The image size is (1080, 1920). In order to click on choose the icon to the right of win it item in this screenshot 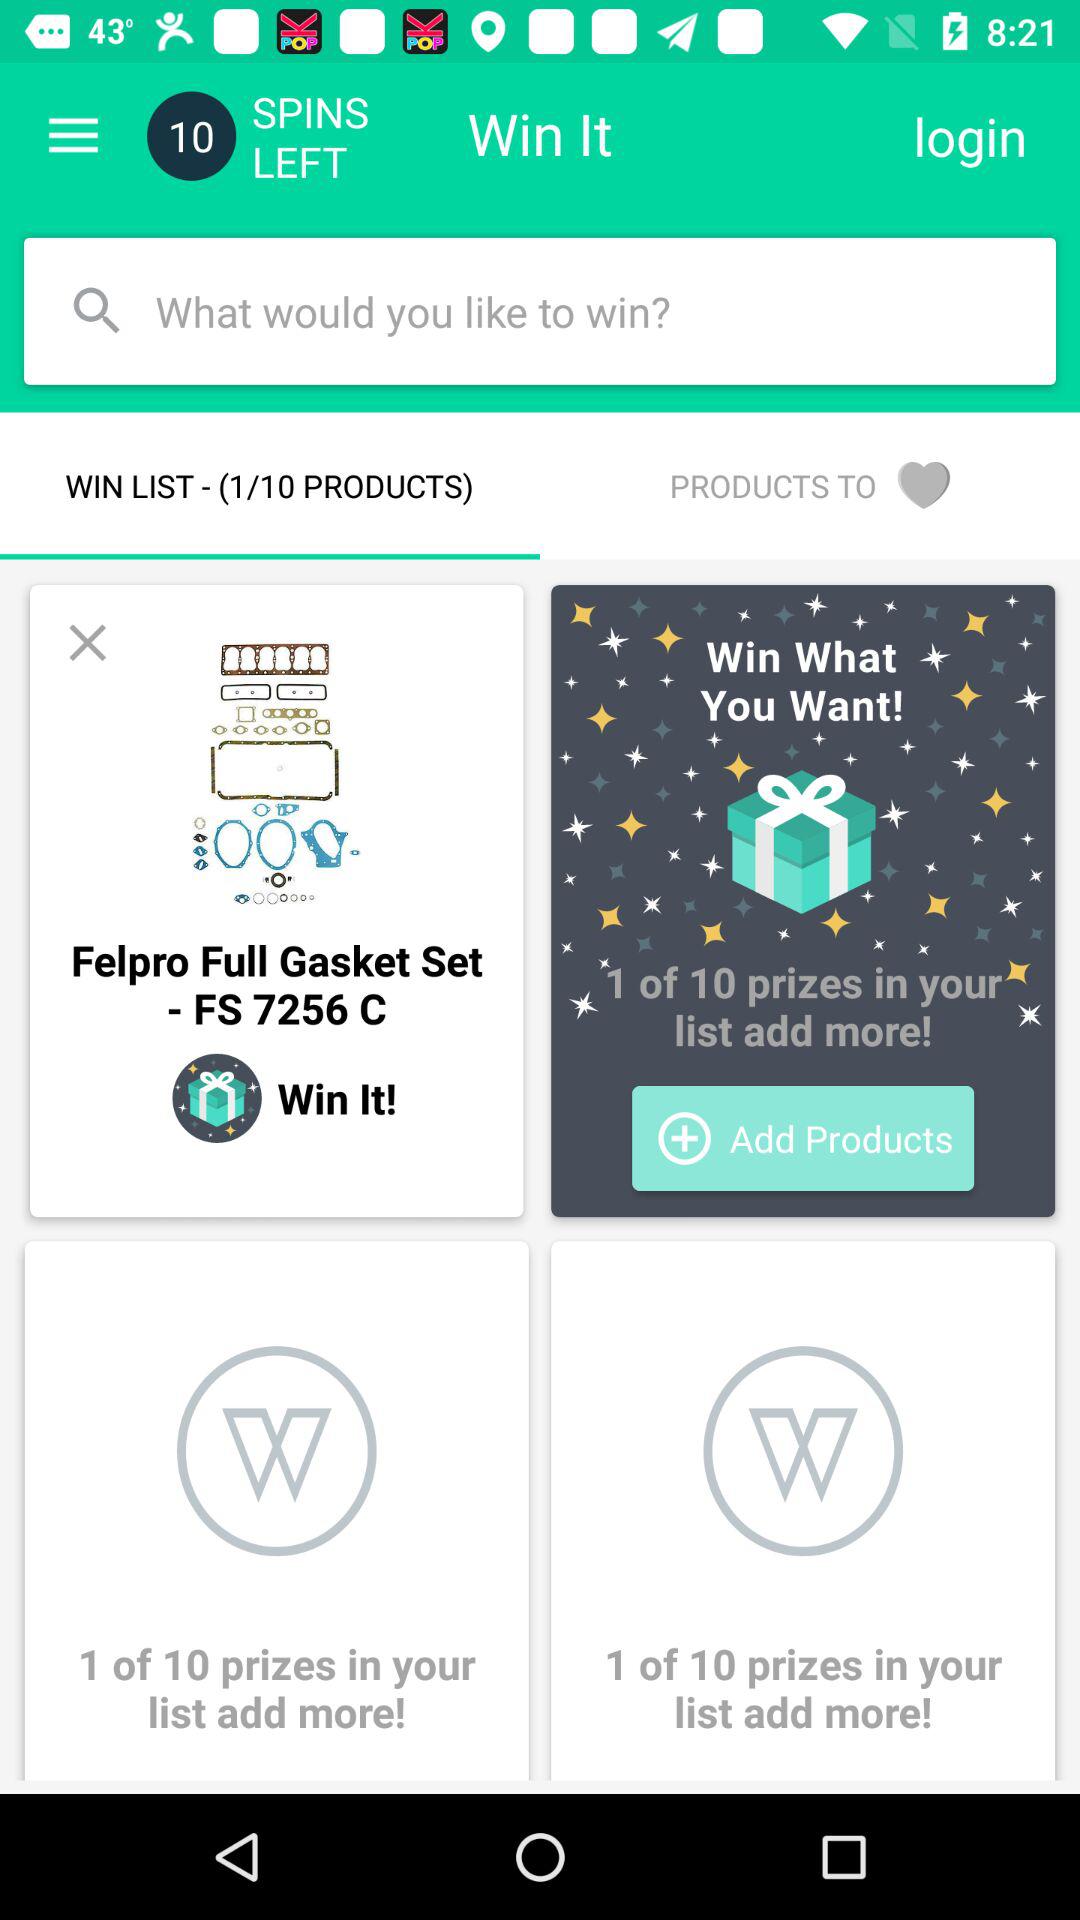, I will do `click(970, 136)`.